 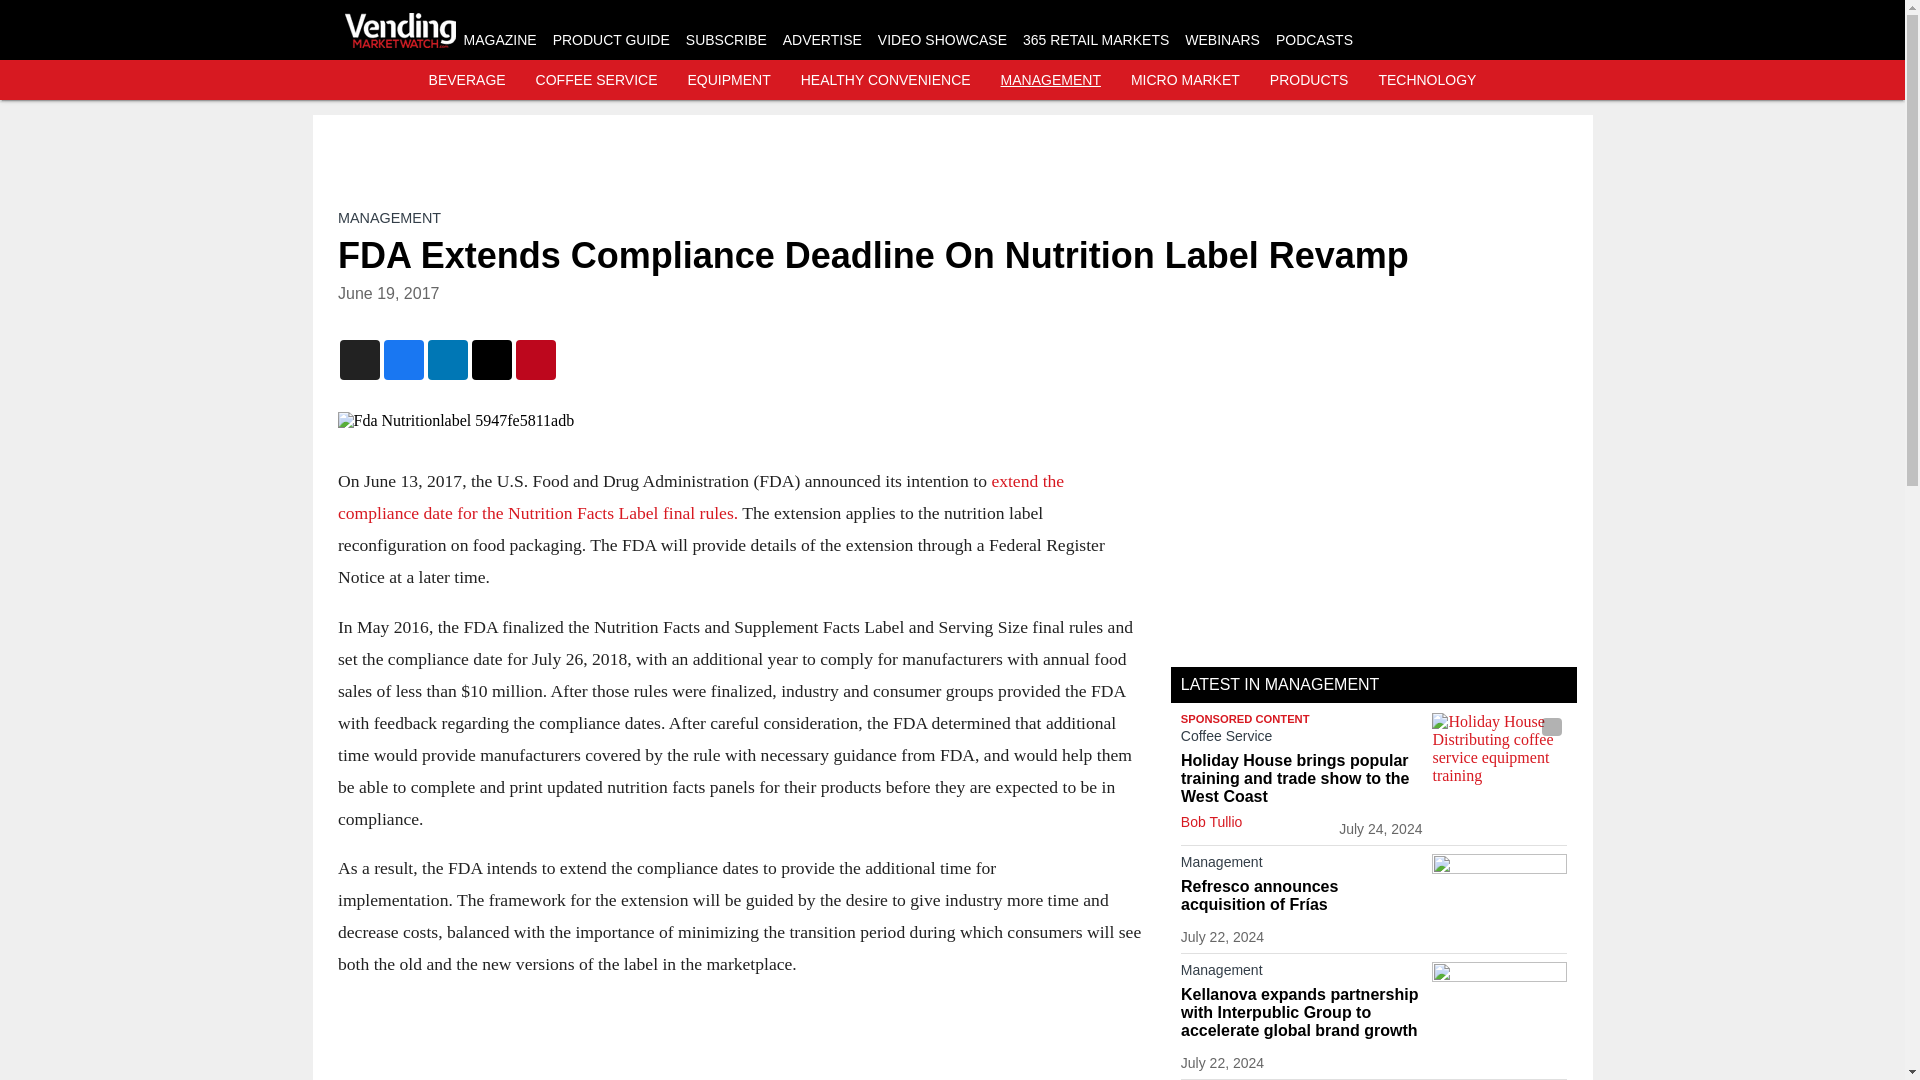 I want to click on HEALTHY CONVENIENCE, so click(x=886, y=80).